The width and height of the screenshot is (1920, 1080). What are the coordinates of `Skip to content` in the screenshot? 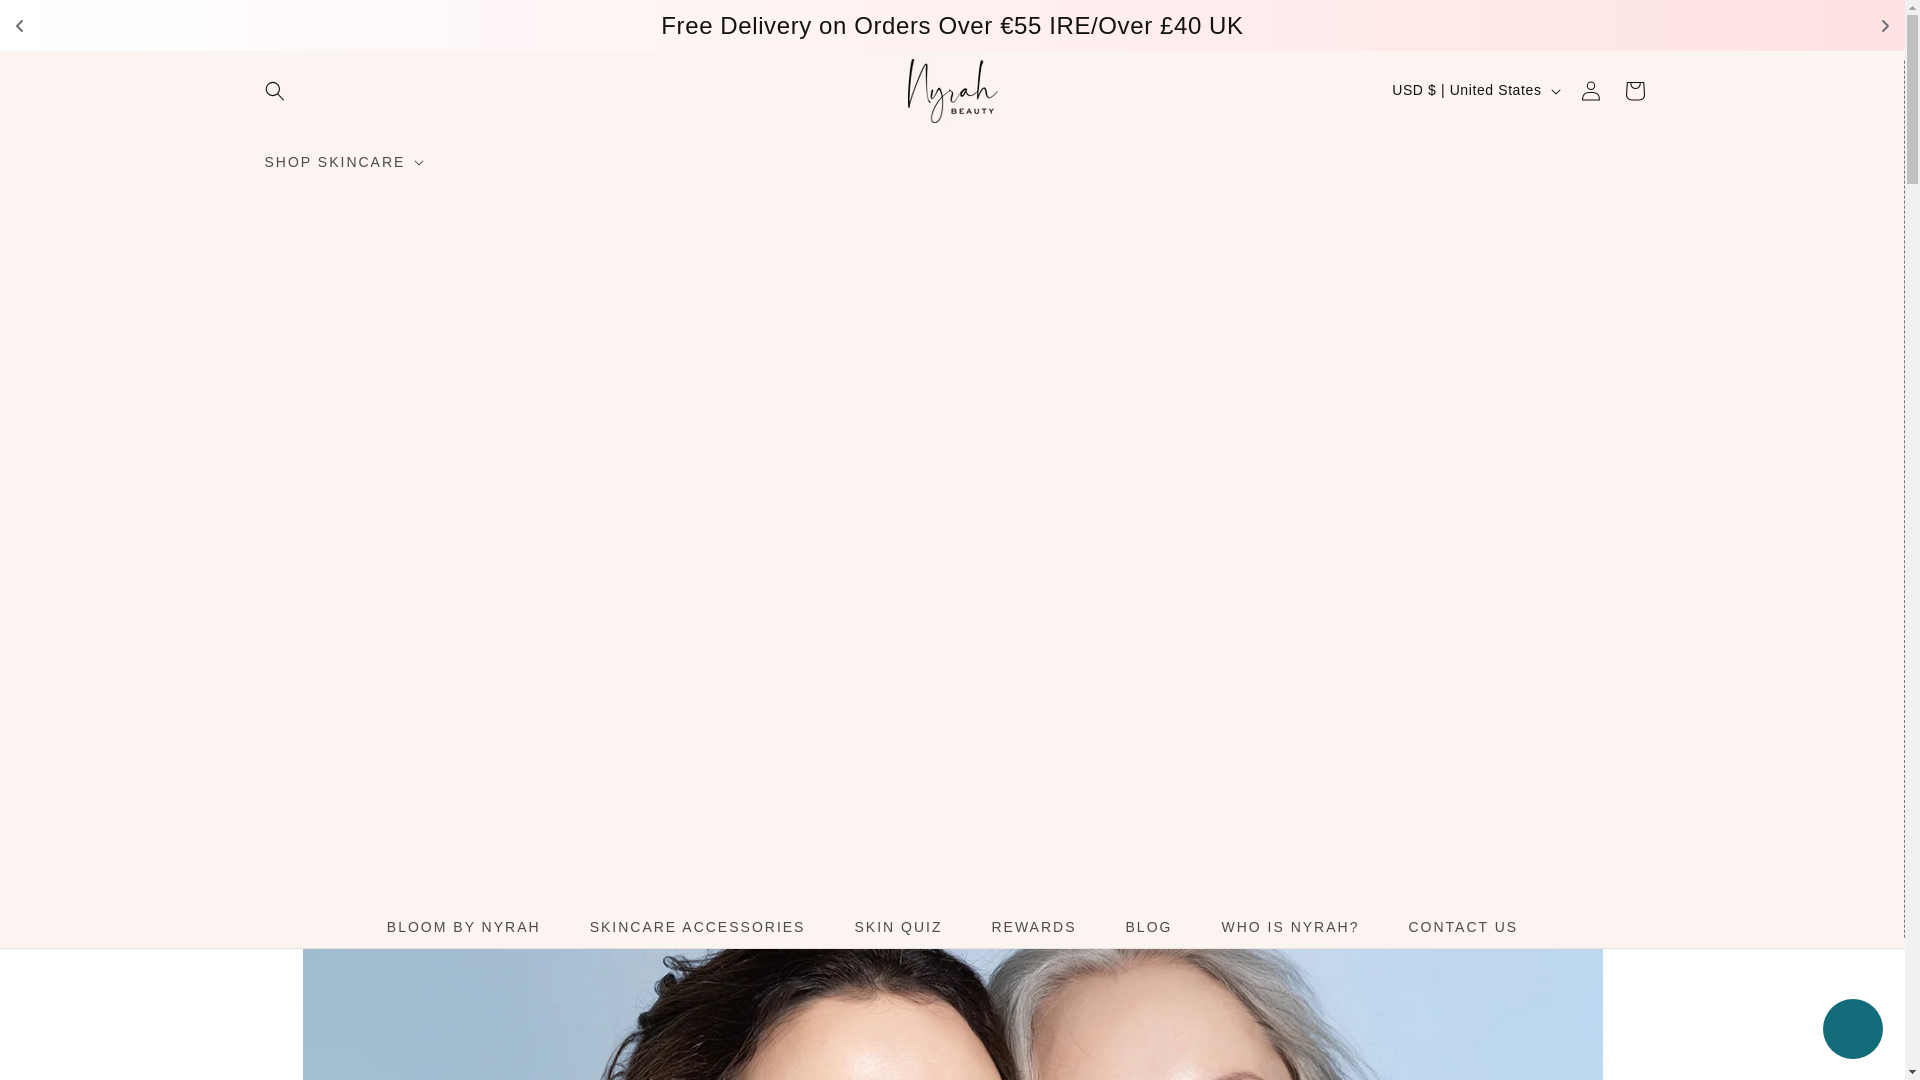 It's located at (60, 23).